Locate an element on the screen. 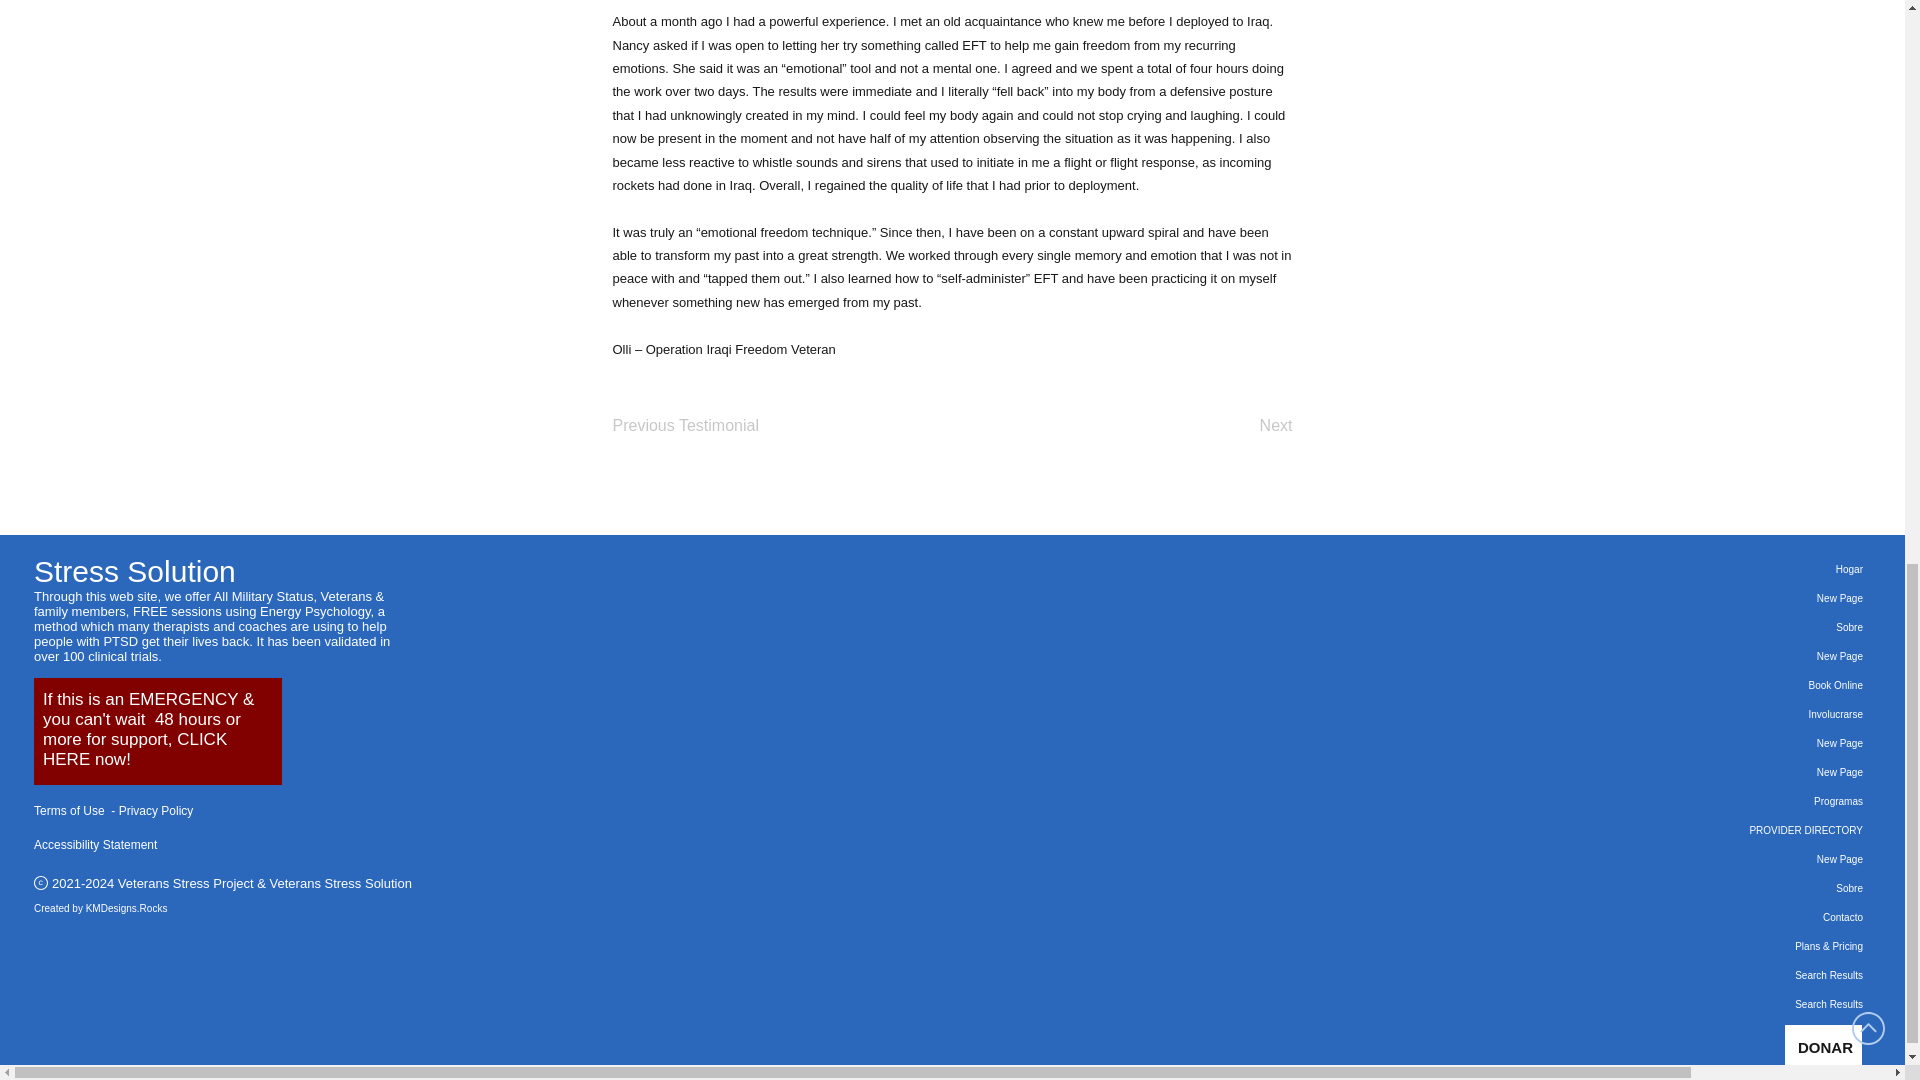  Search Results is located at coordinates (1728, 976).